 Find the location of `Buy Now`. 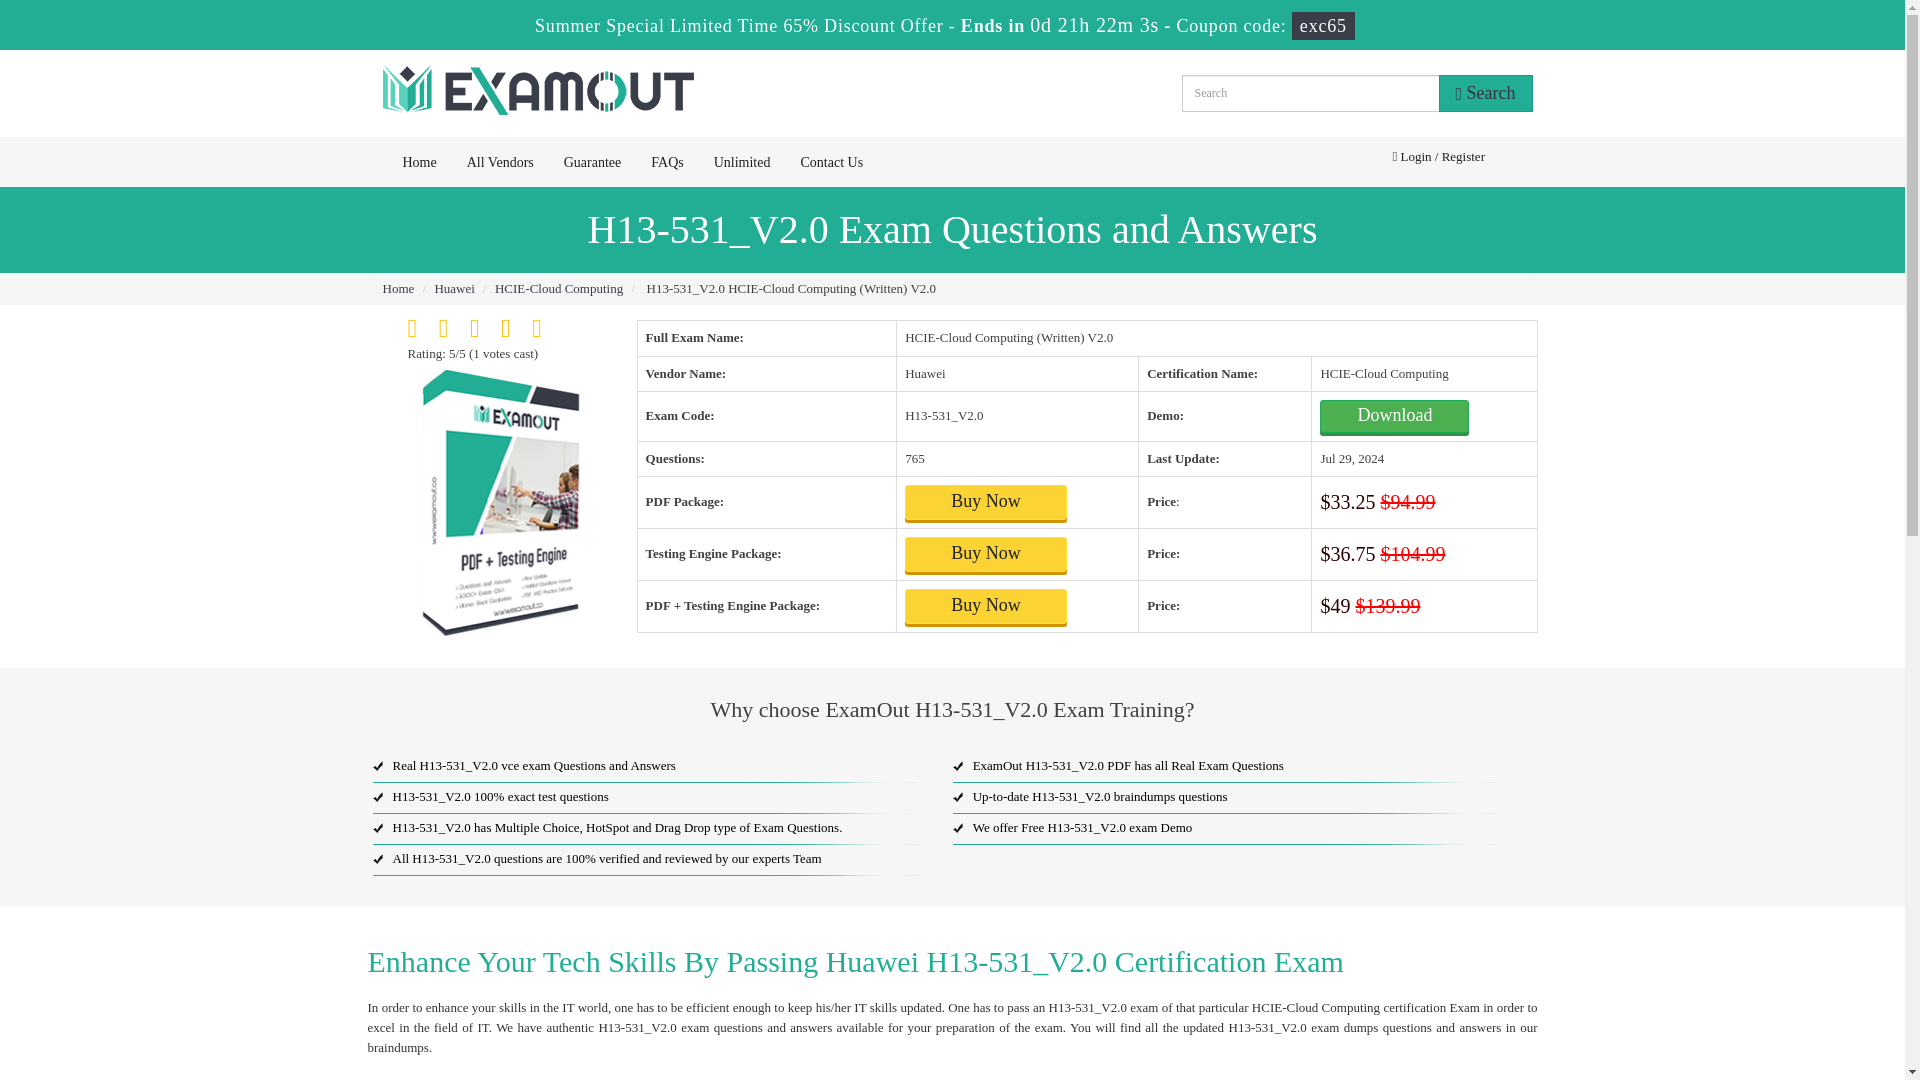

Buy Now is located at coordinates (986, 554).